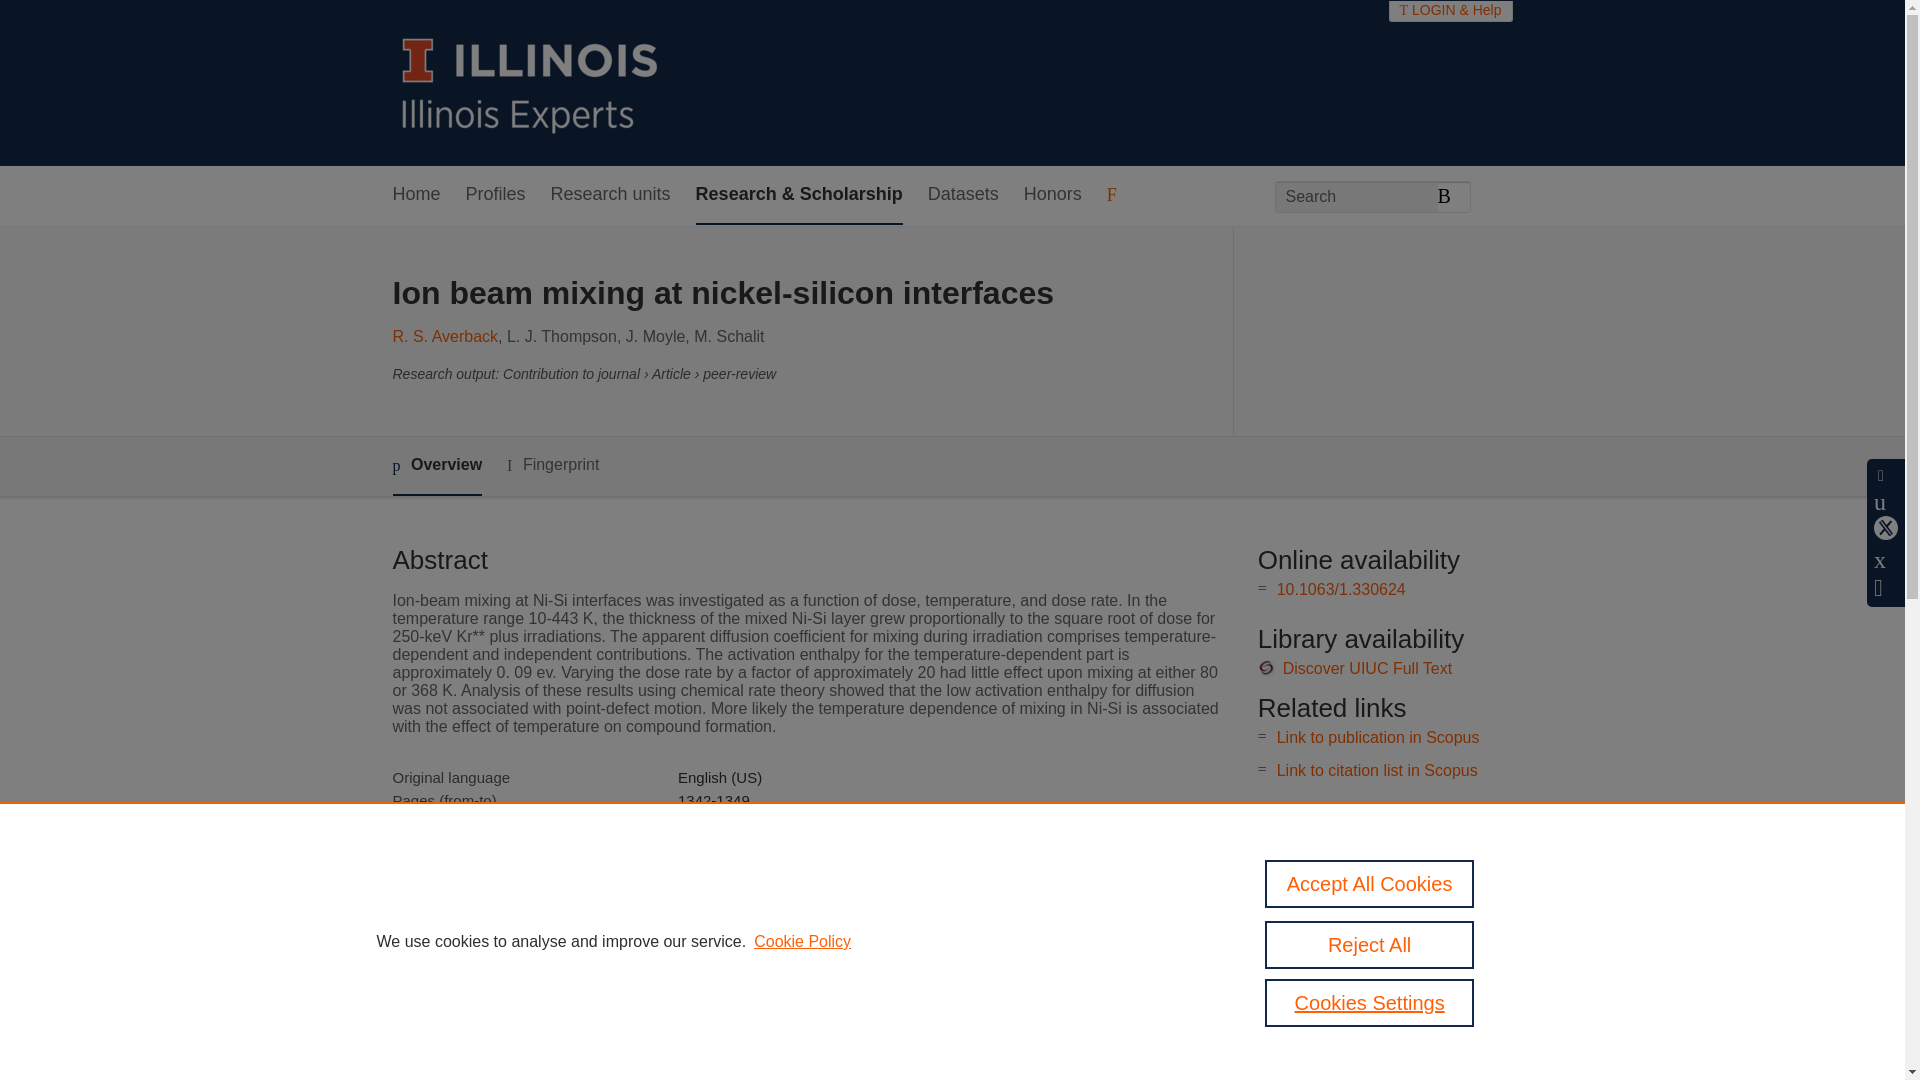 Image resolution: width=1920 pixels, height=1080 pixels. I want to click on Overview, so click(436, 466).